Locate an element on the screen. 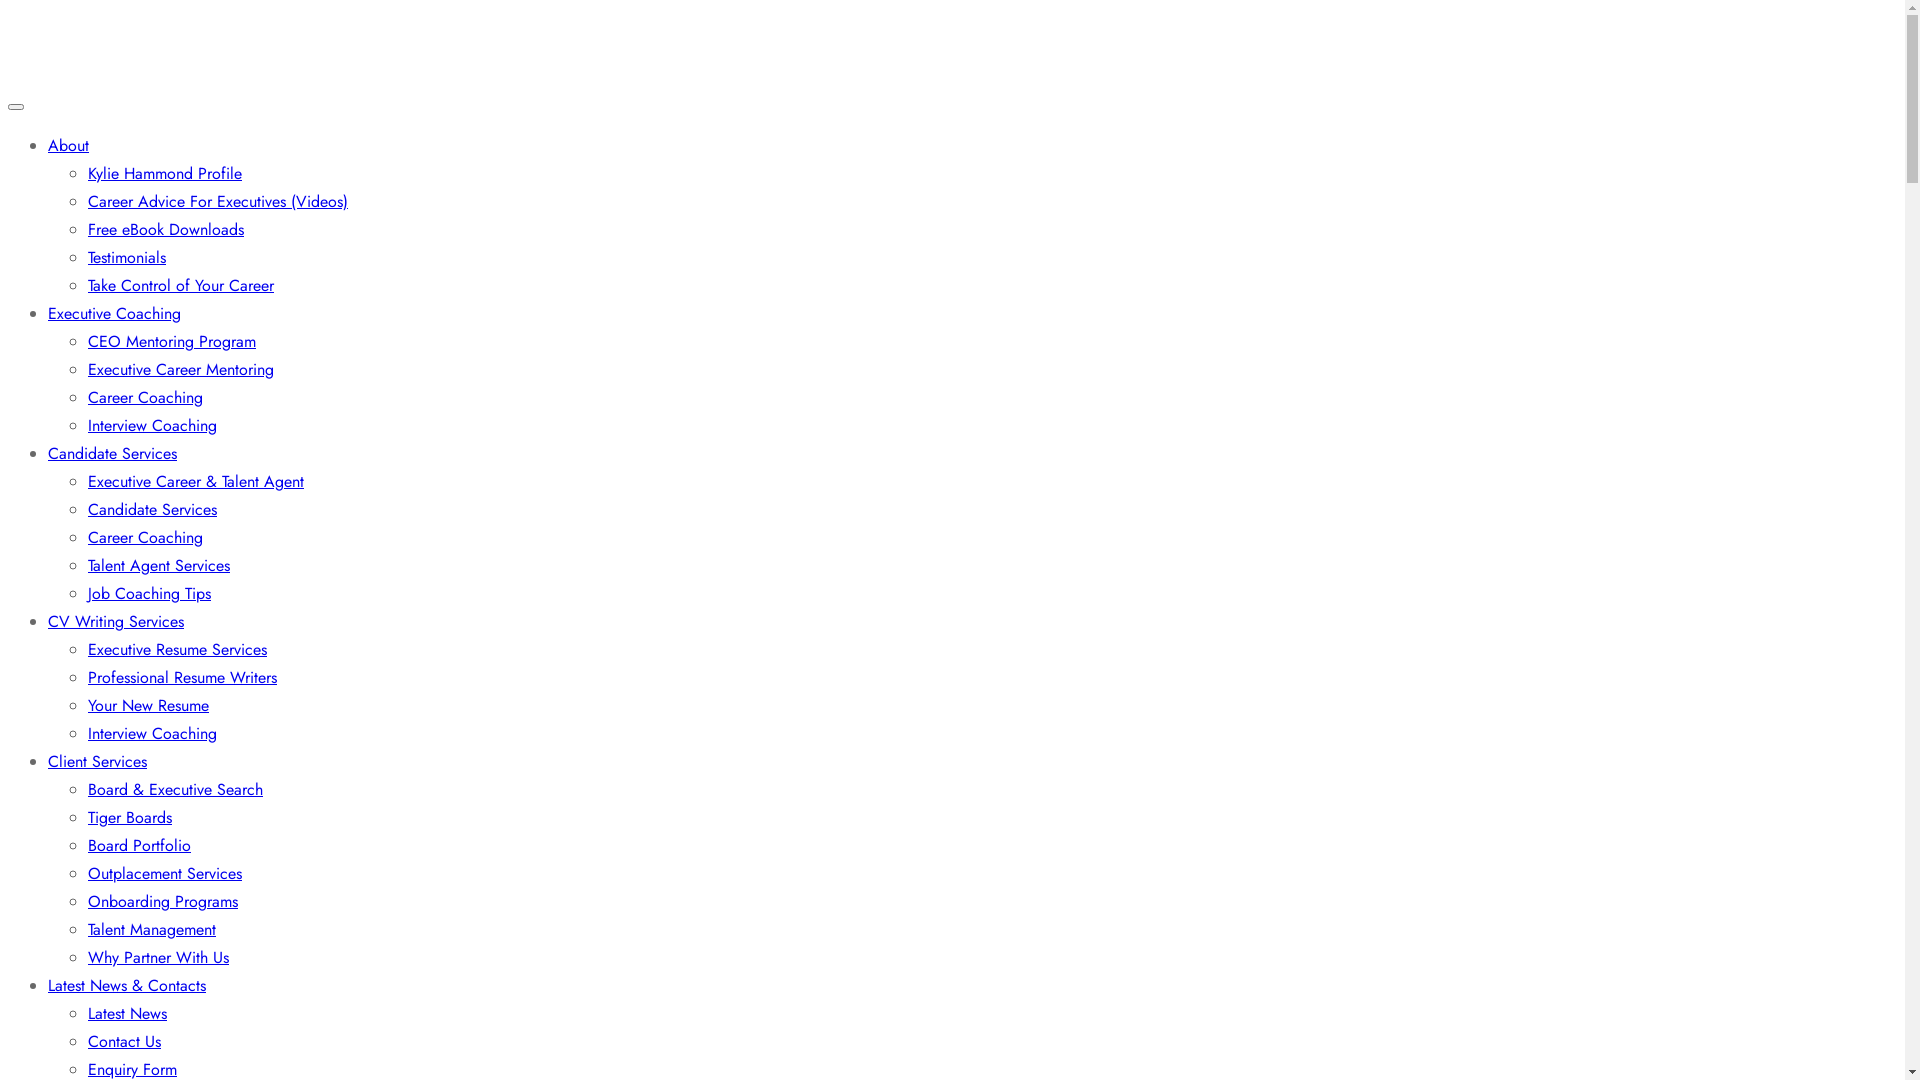  Board Portfolio is located at coordinates (140, 846).